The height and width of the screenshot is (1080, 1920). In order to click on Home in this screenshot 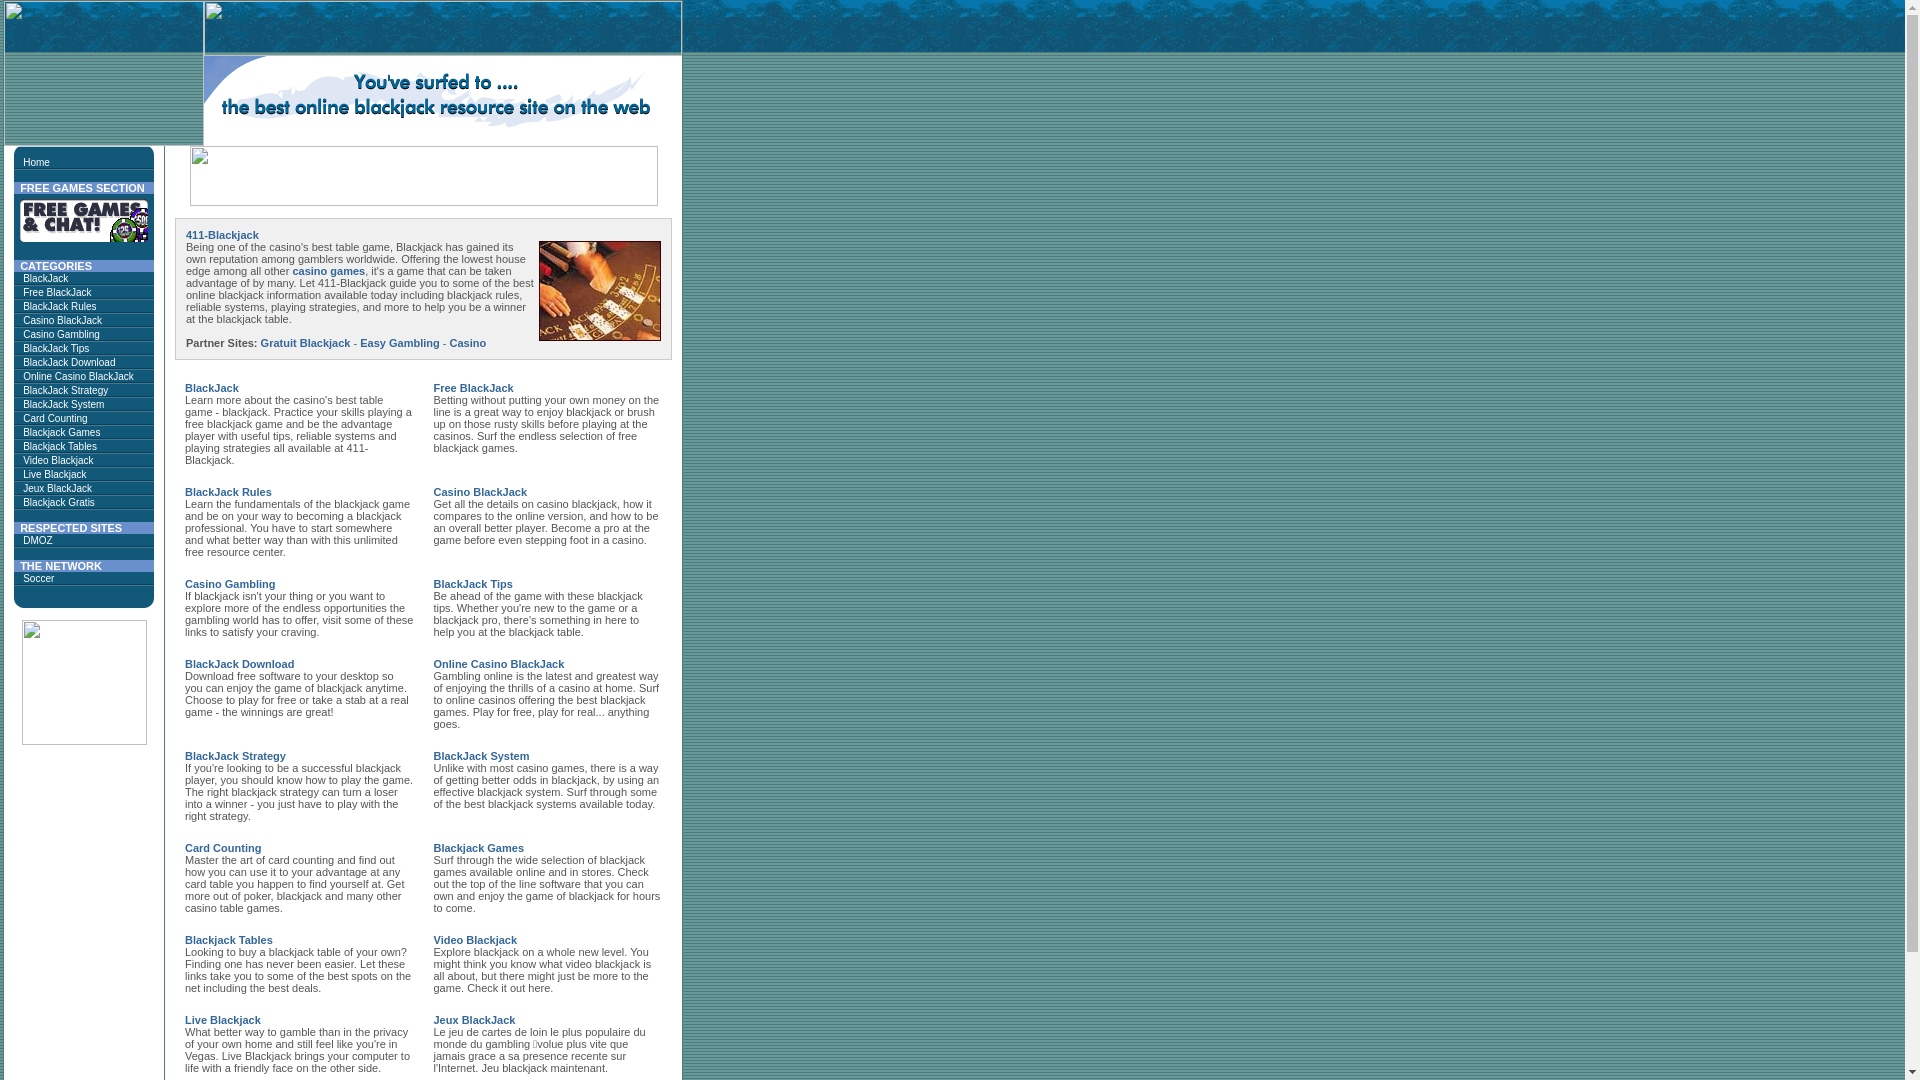, I will do `click(36, 162)`.